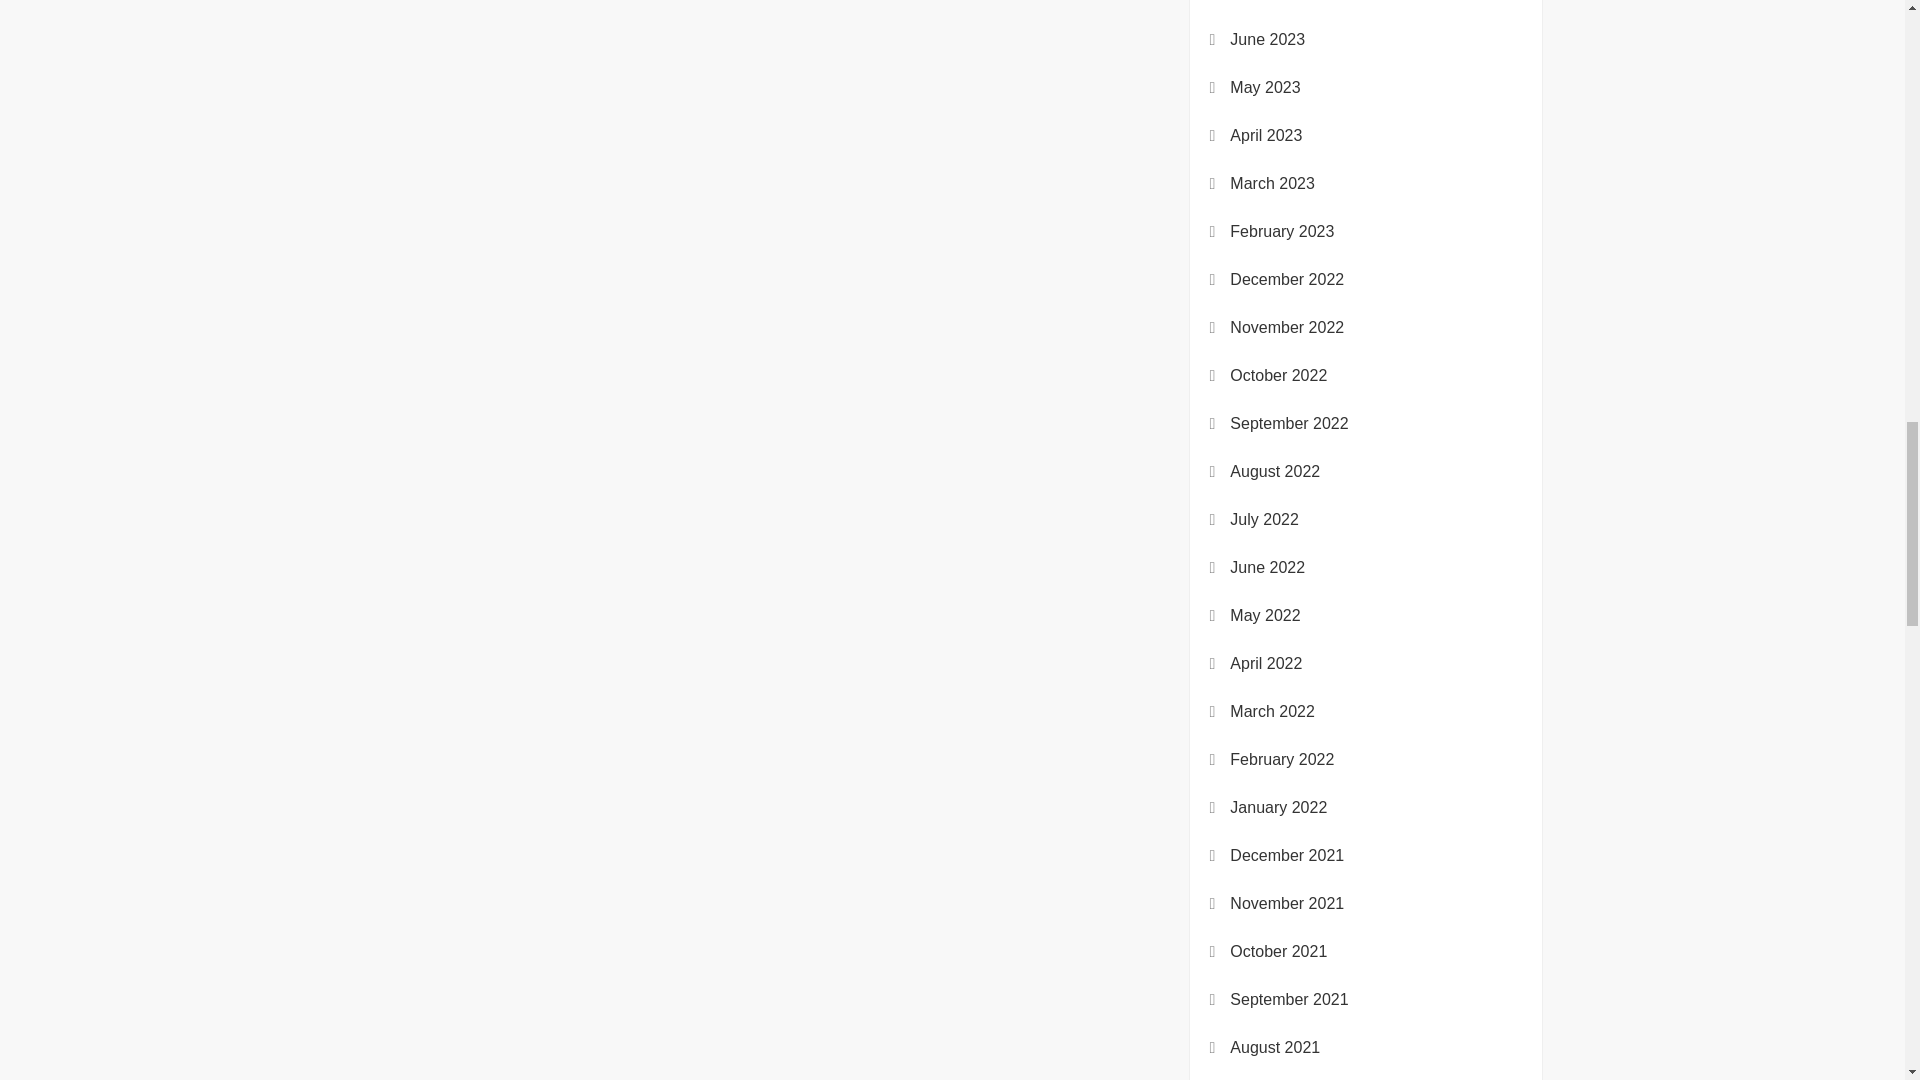 Image resolution: width=1920 pixels, height=1080 pixels. Describe the element at coordinates (1287, 328) in the screenshot. I see `November 2022` at that location.